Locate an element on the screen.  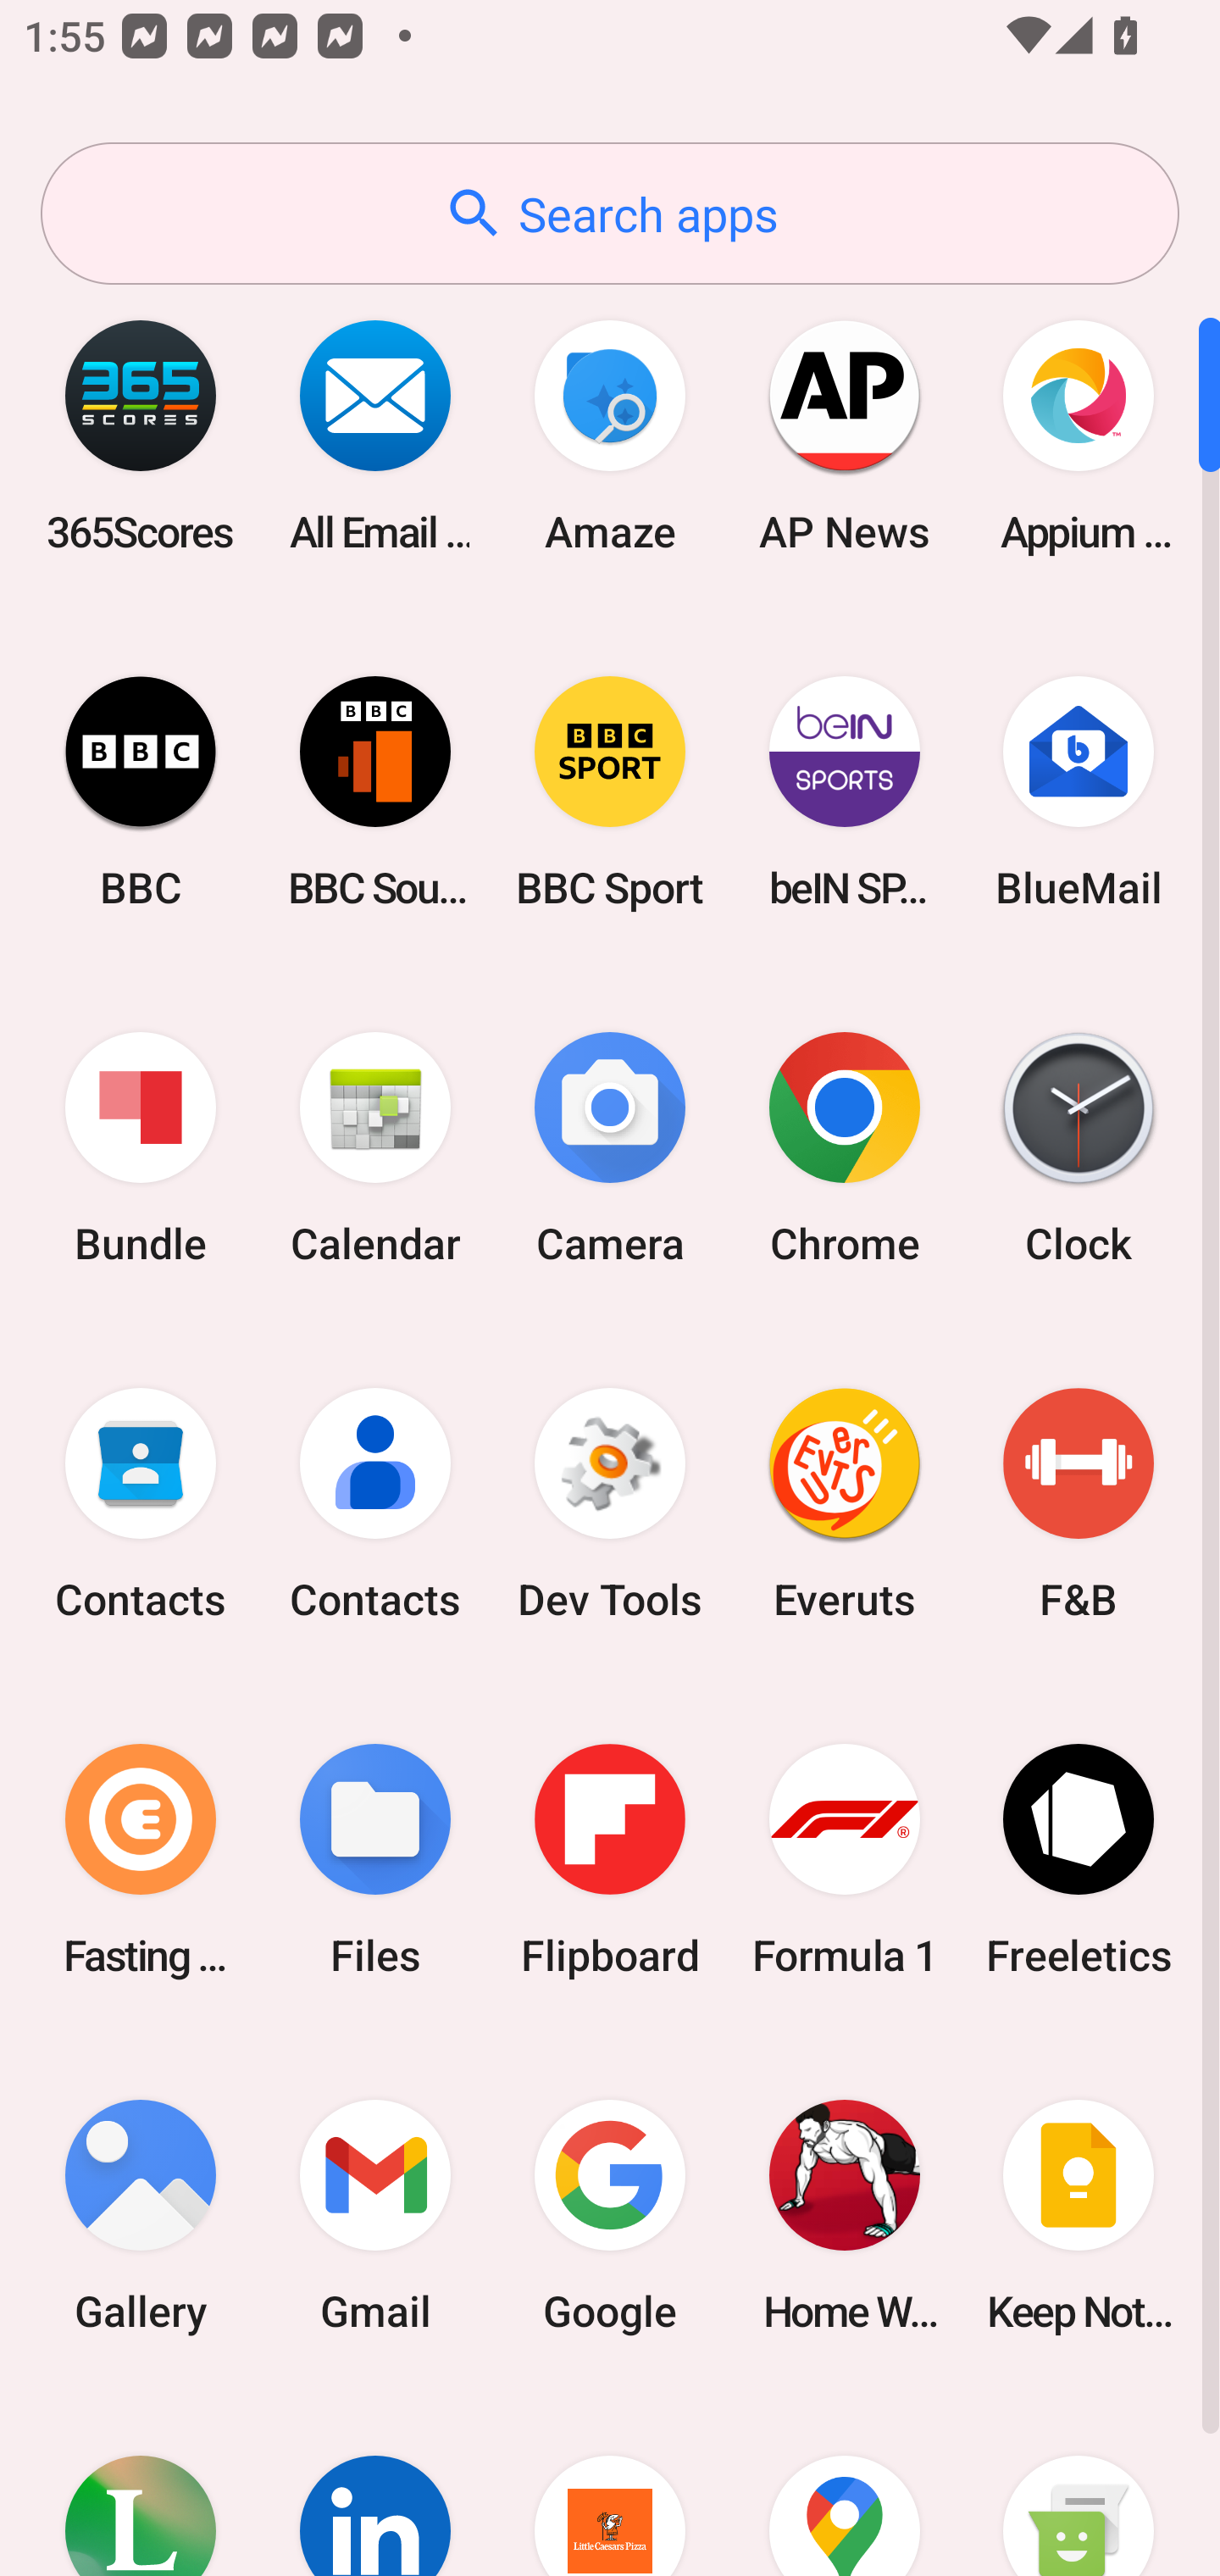
Formula 1 is located at coordinates (844, 1859).